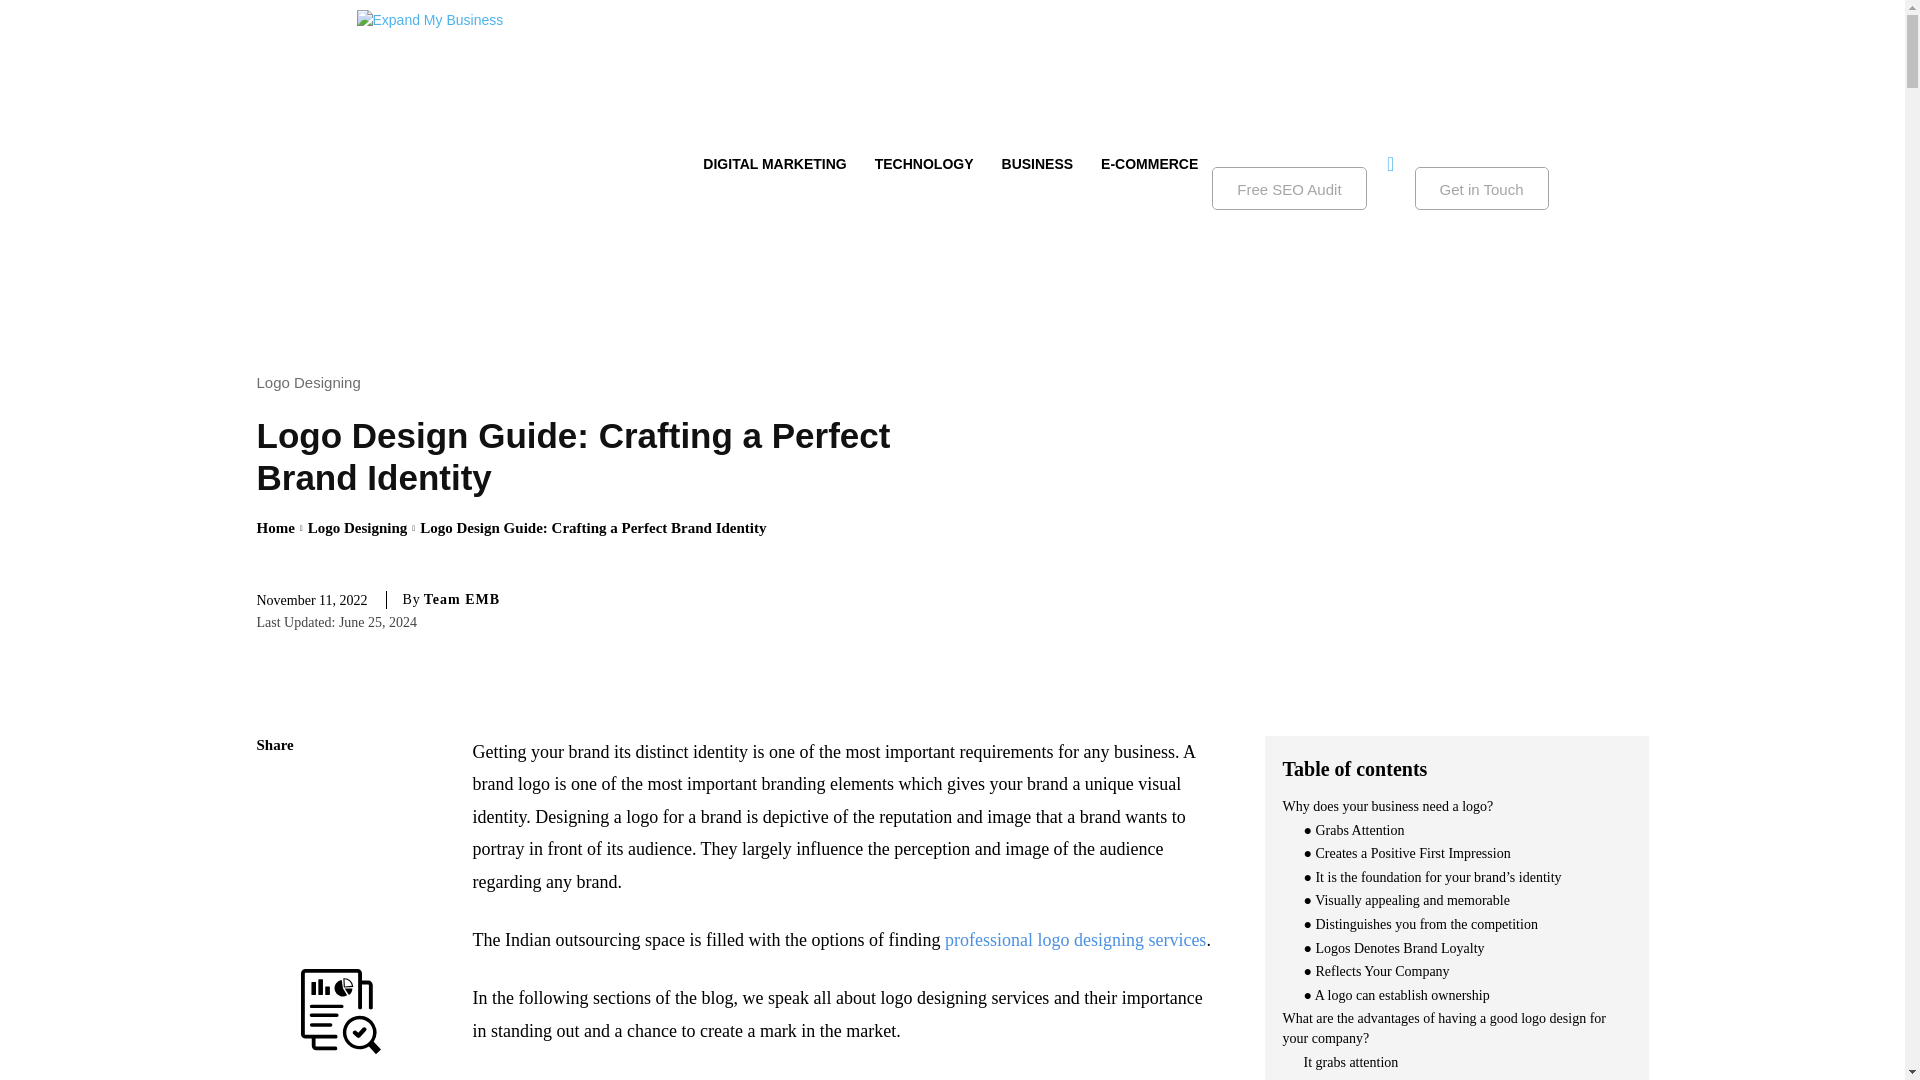 The width and height of the screenshot is (1920, 1080). Describe the element at coordinates (924, 164) in the screenshot. I see `TECHNOLOGY` at that location.